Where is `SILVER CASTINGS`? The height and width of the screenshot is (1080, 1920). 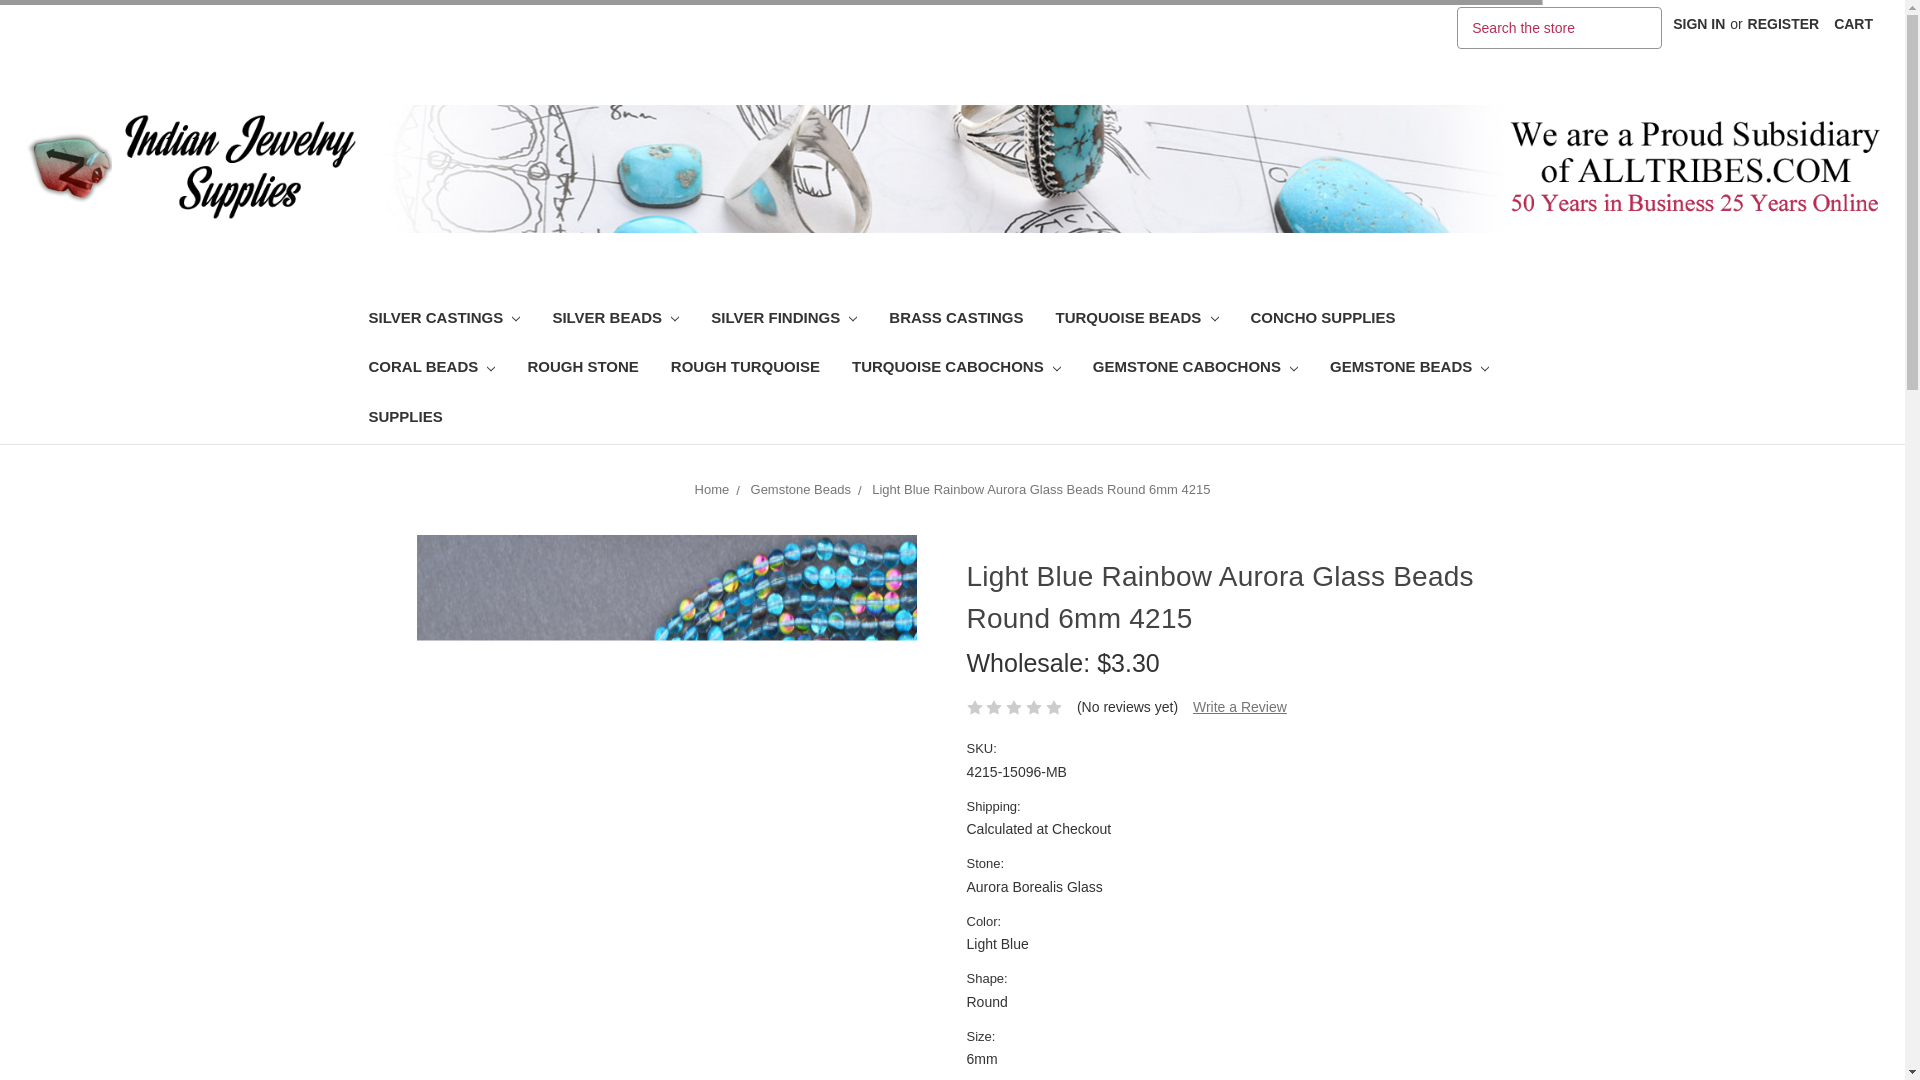
SILVER CASTINGS is located at coordinates (443, 320).